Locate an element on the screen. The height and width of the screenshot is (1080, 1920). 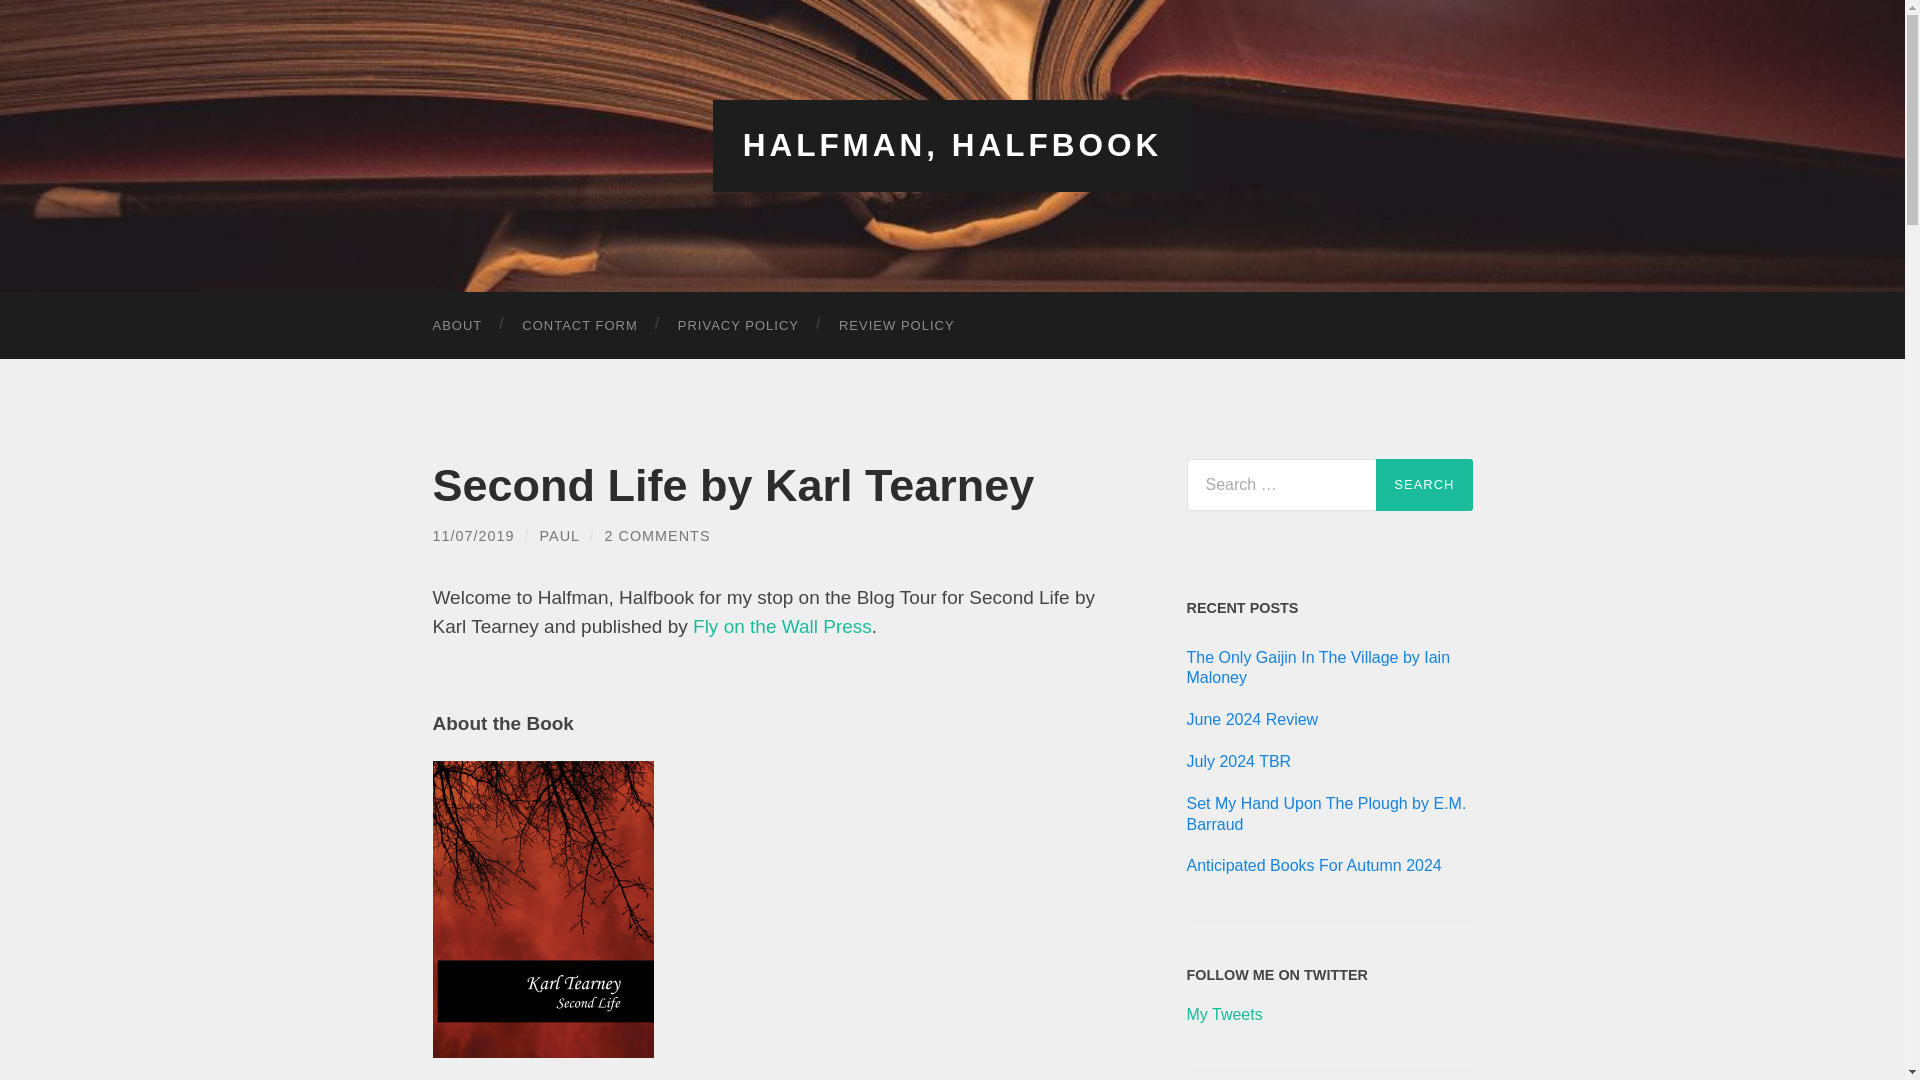
June 2024 Review is located at coordinates (1329, 720).